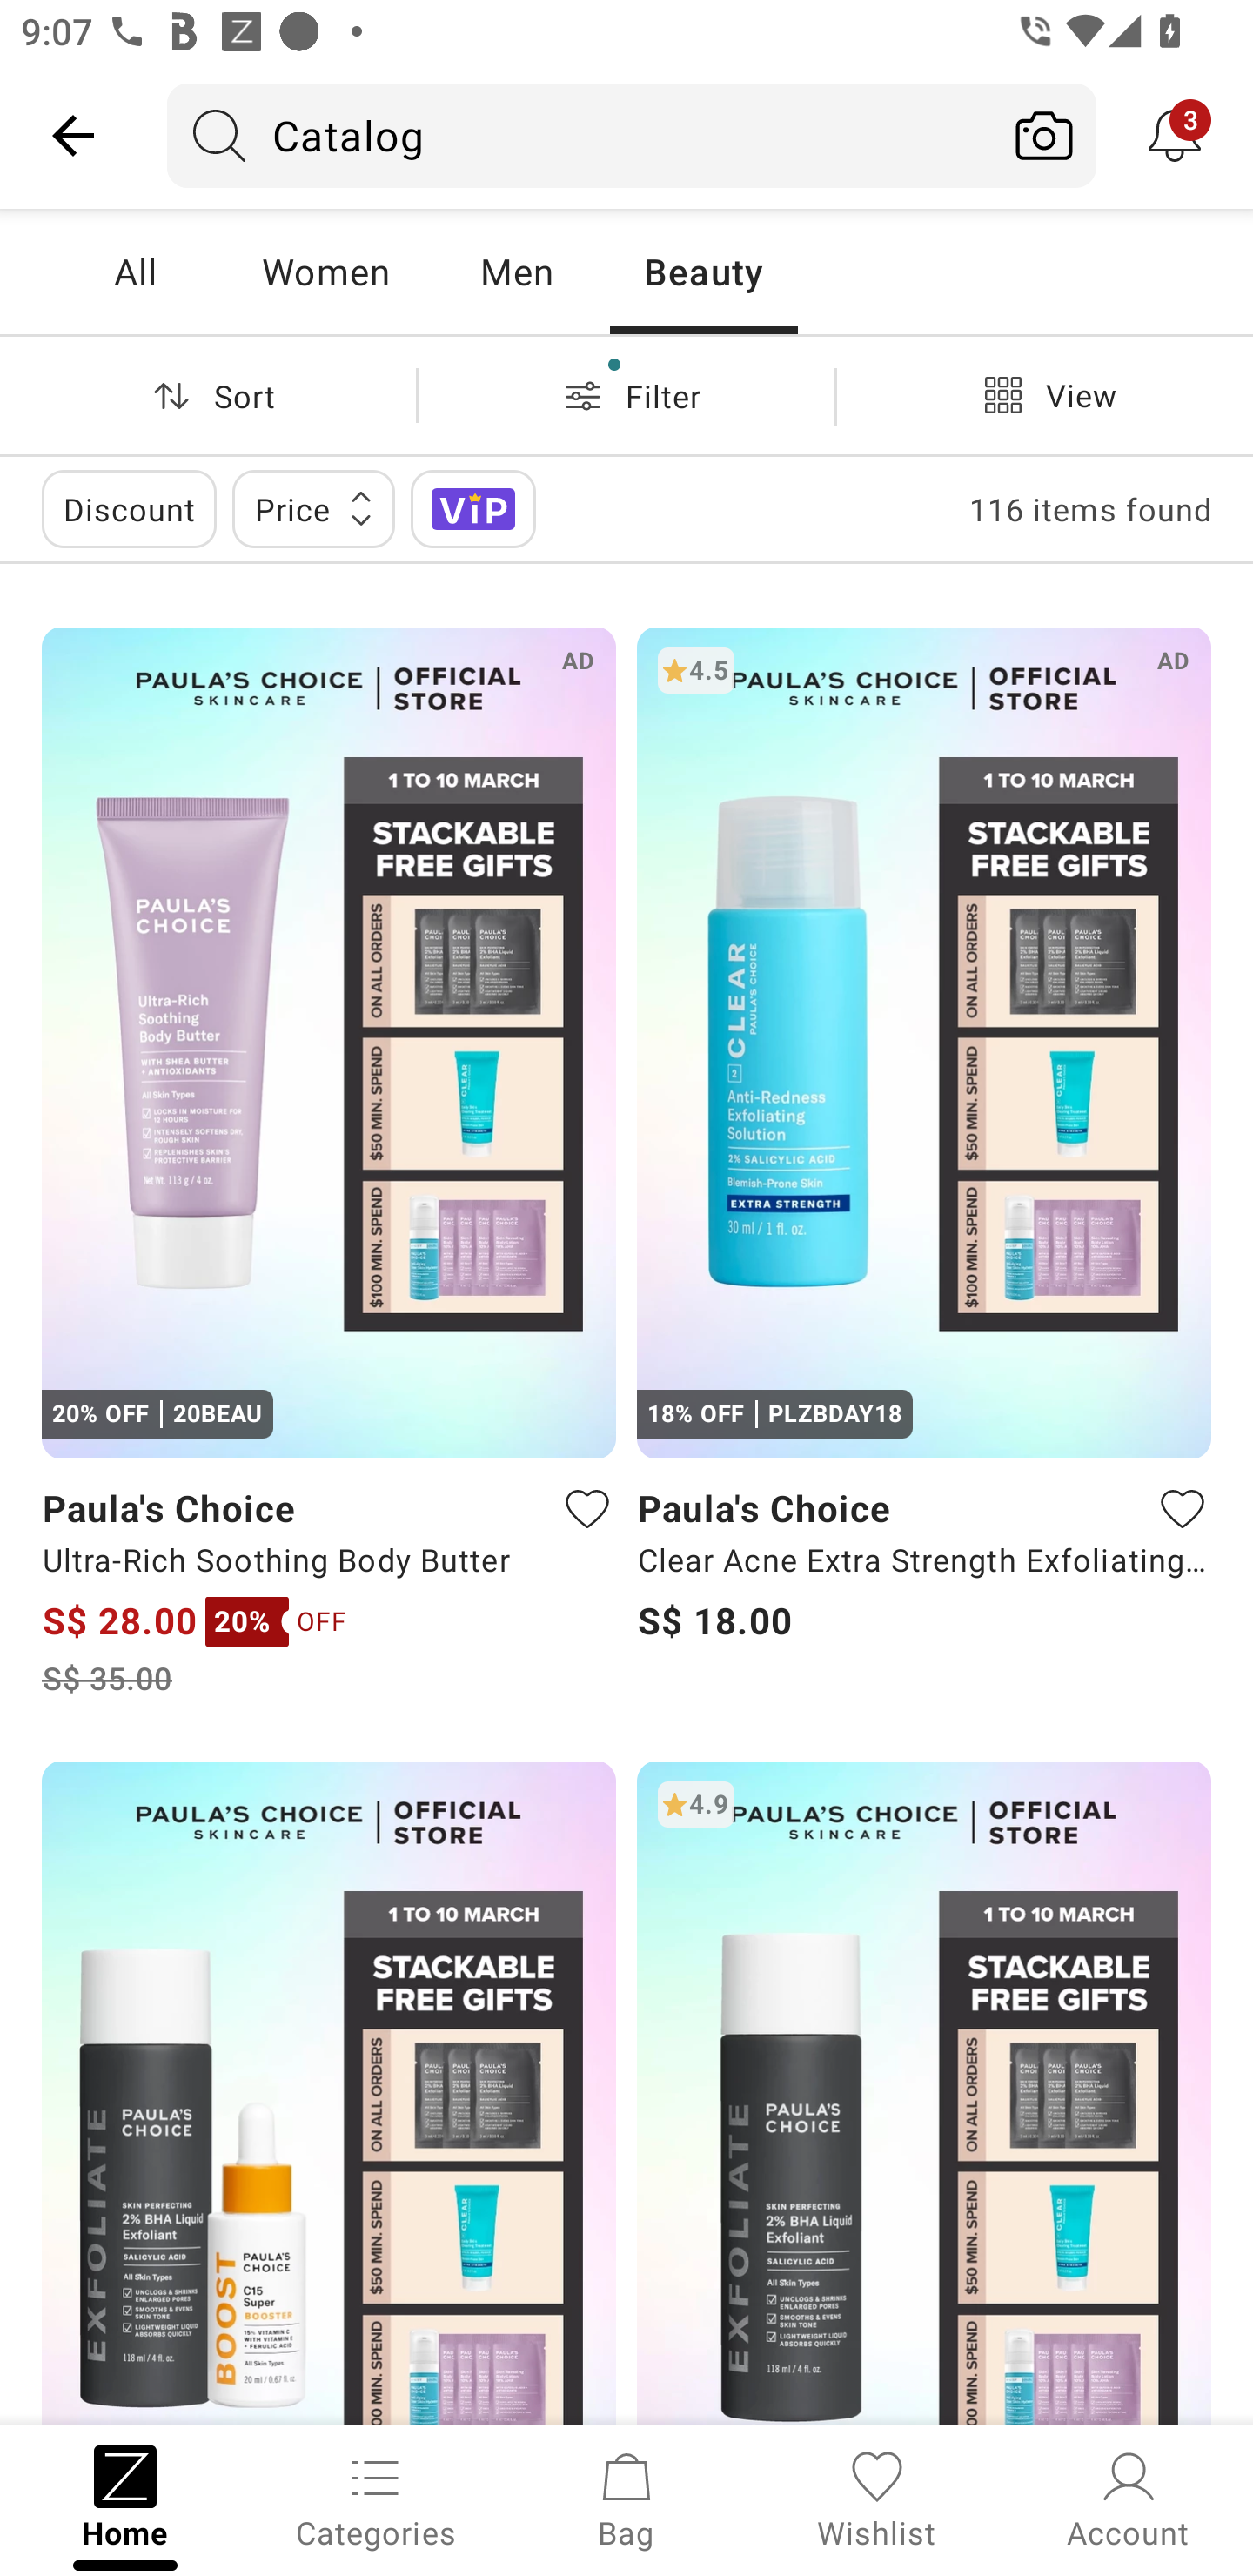  What do you see at coordinates (924, 2091) in the screenshot?
I see `4.9` at bounding box center [924, 2091].